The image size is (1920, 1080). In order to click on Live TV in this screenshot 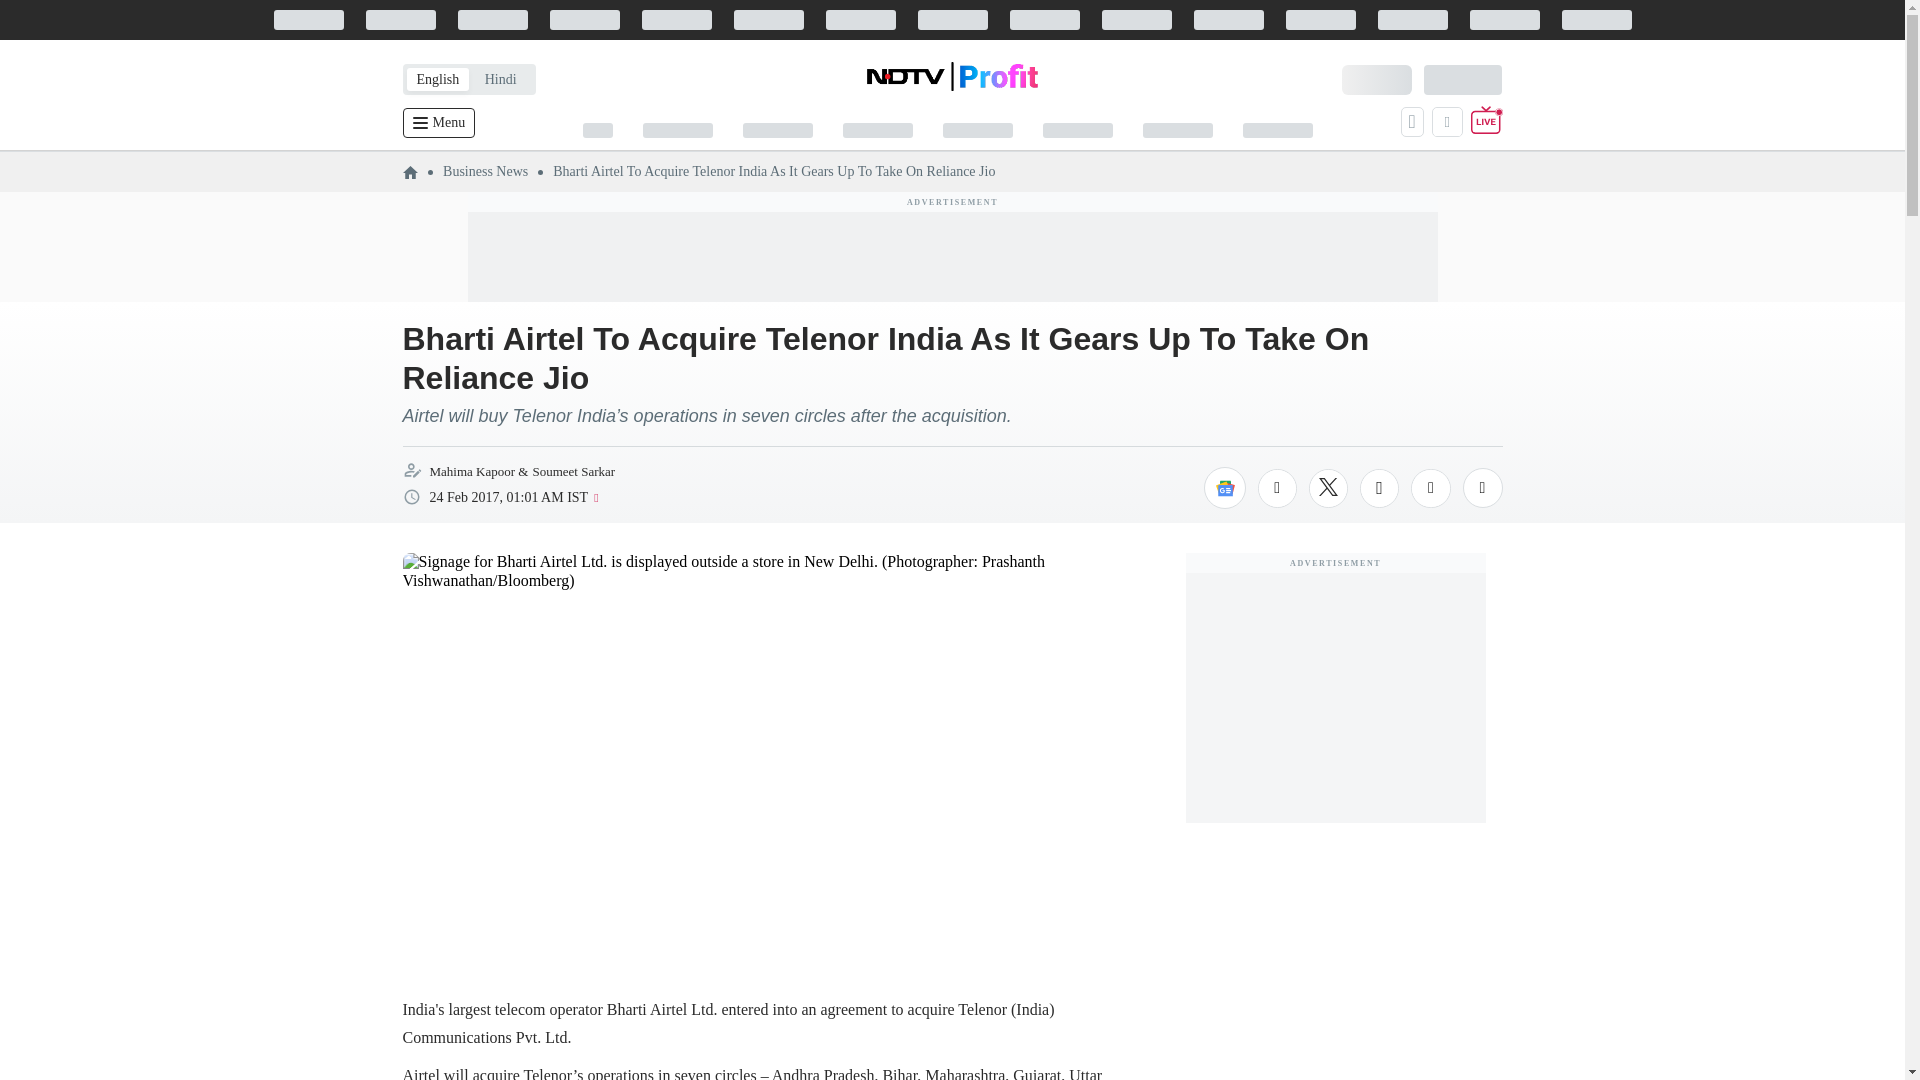, I will do `click(1486, 122)`.